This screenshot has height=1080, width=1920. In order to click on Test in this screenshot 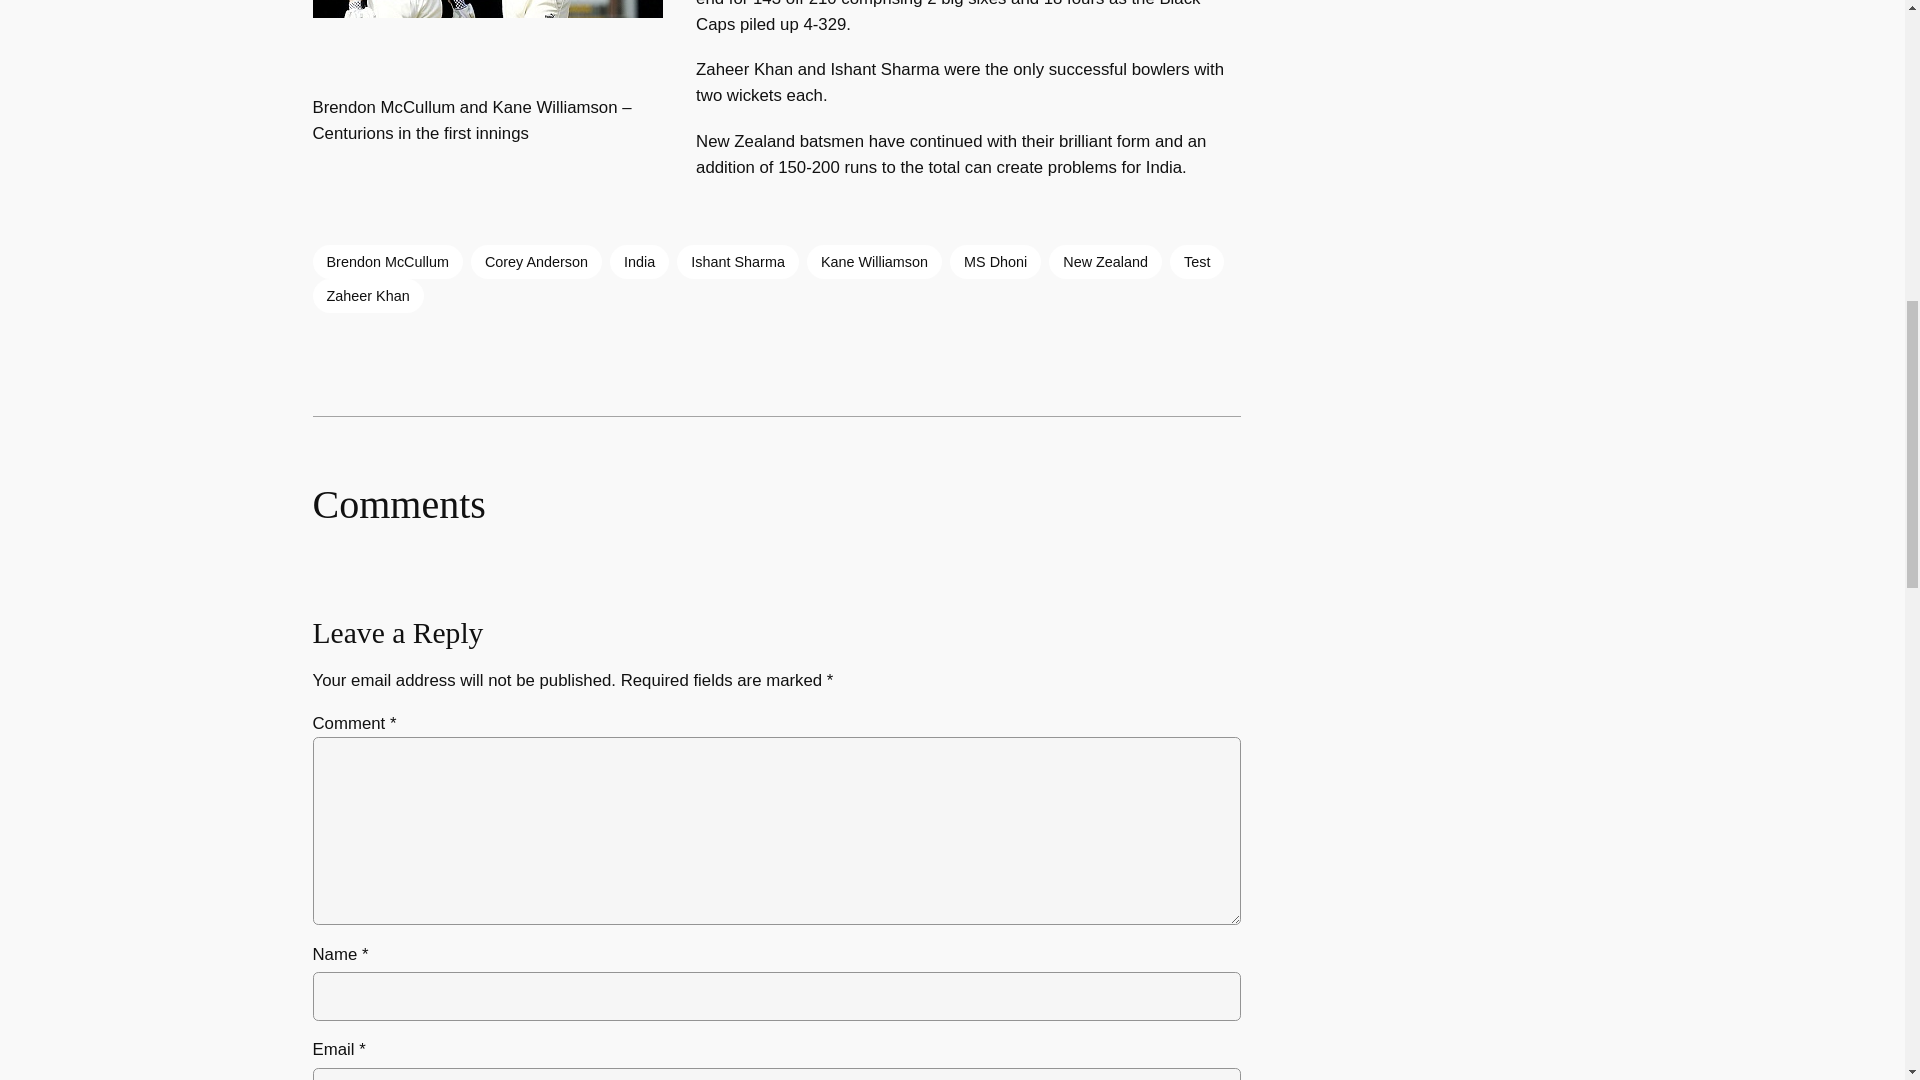, I will do `click(1196, 262)`.